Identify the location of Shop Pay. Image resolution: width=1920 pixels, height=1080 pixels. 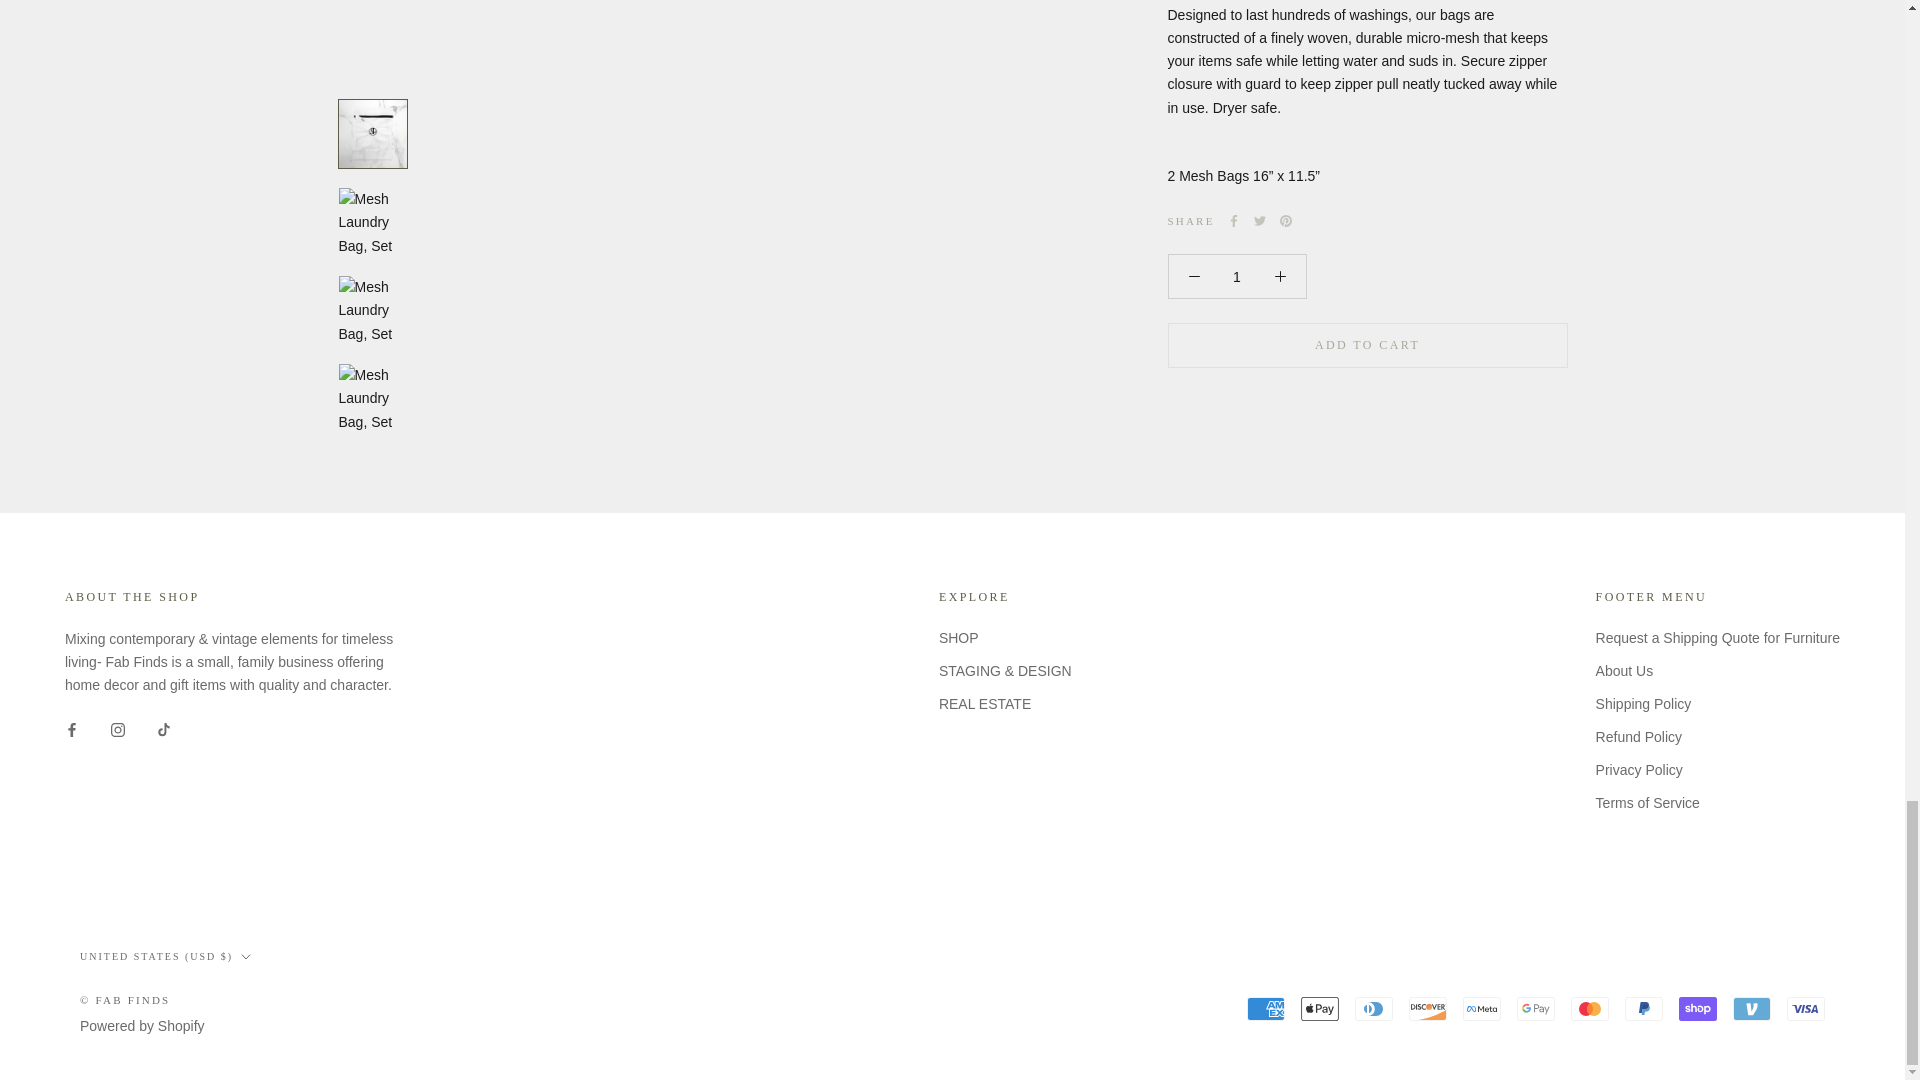
(1697, 1008).